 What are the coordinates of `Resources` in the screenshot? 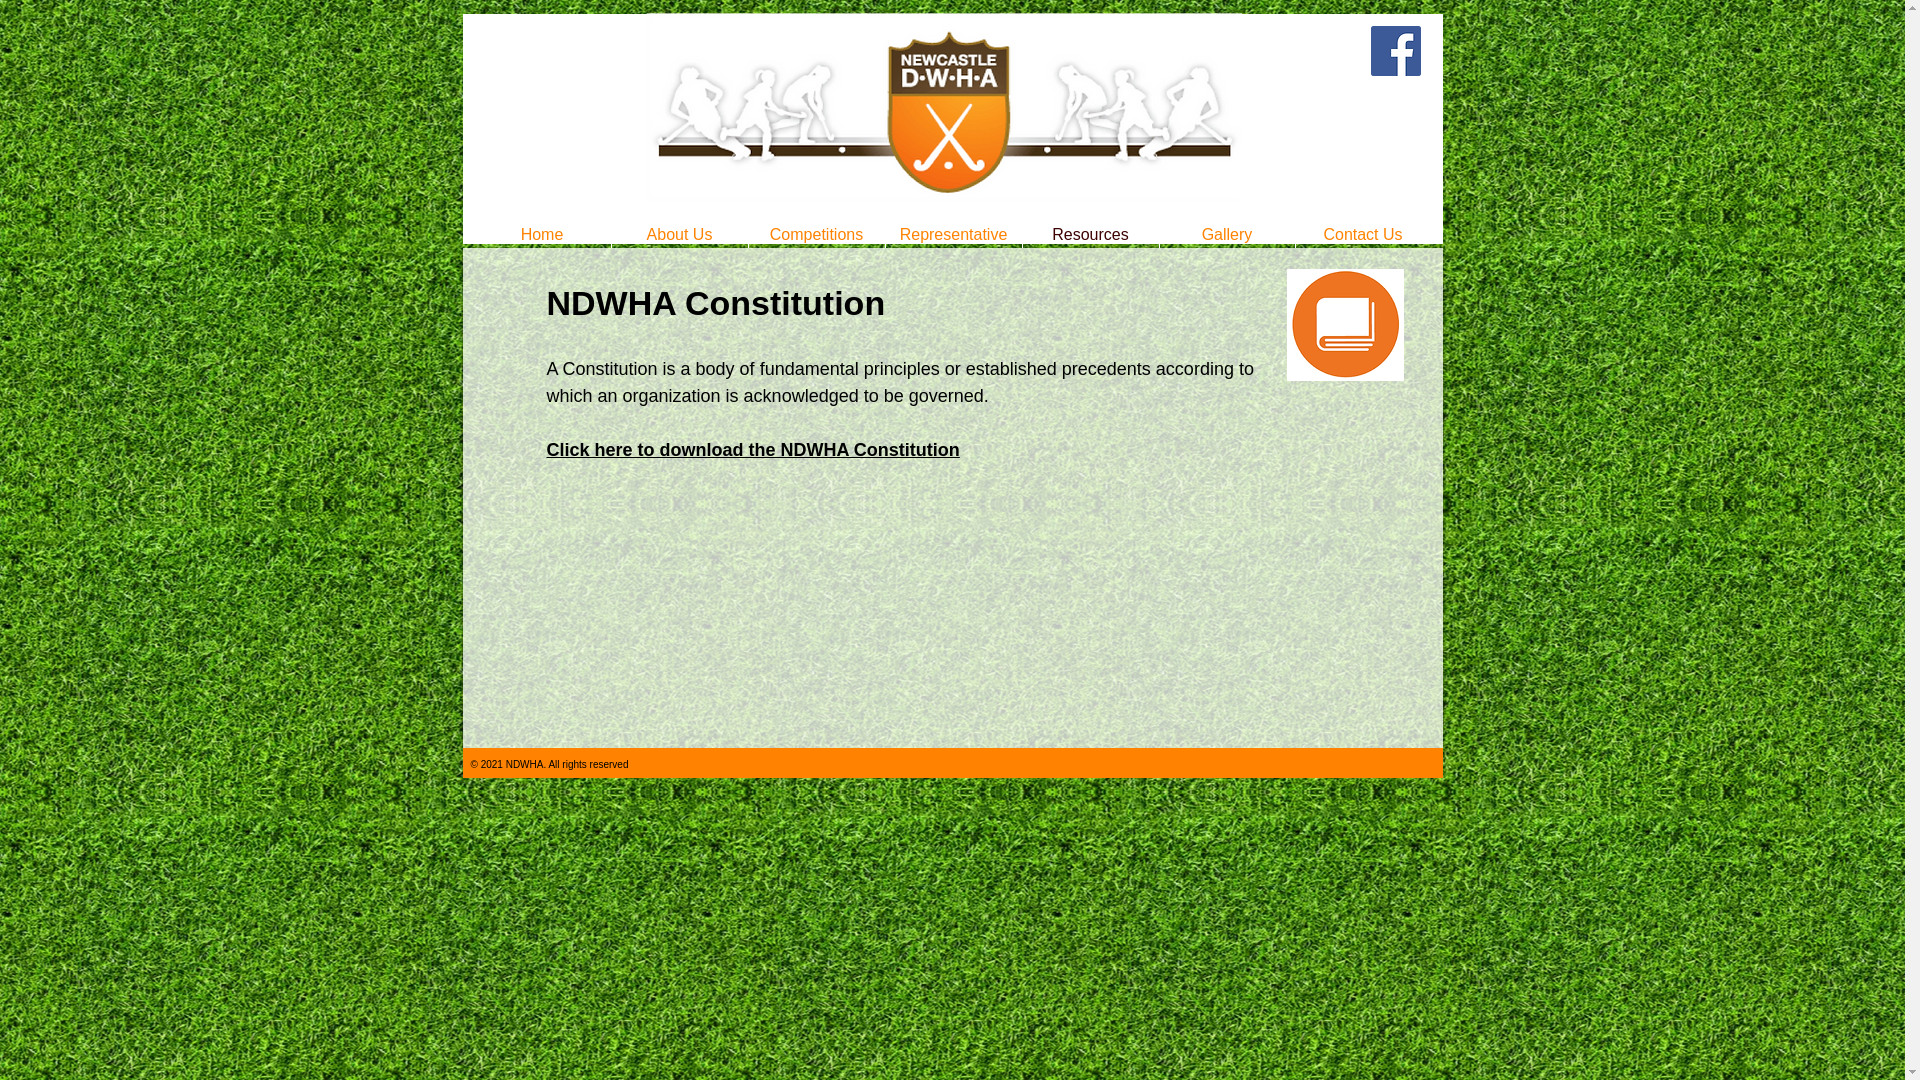 It's located at (1090, 234).